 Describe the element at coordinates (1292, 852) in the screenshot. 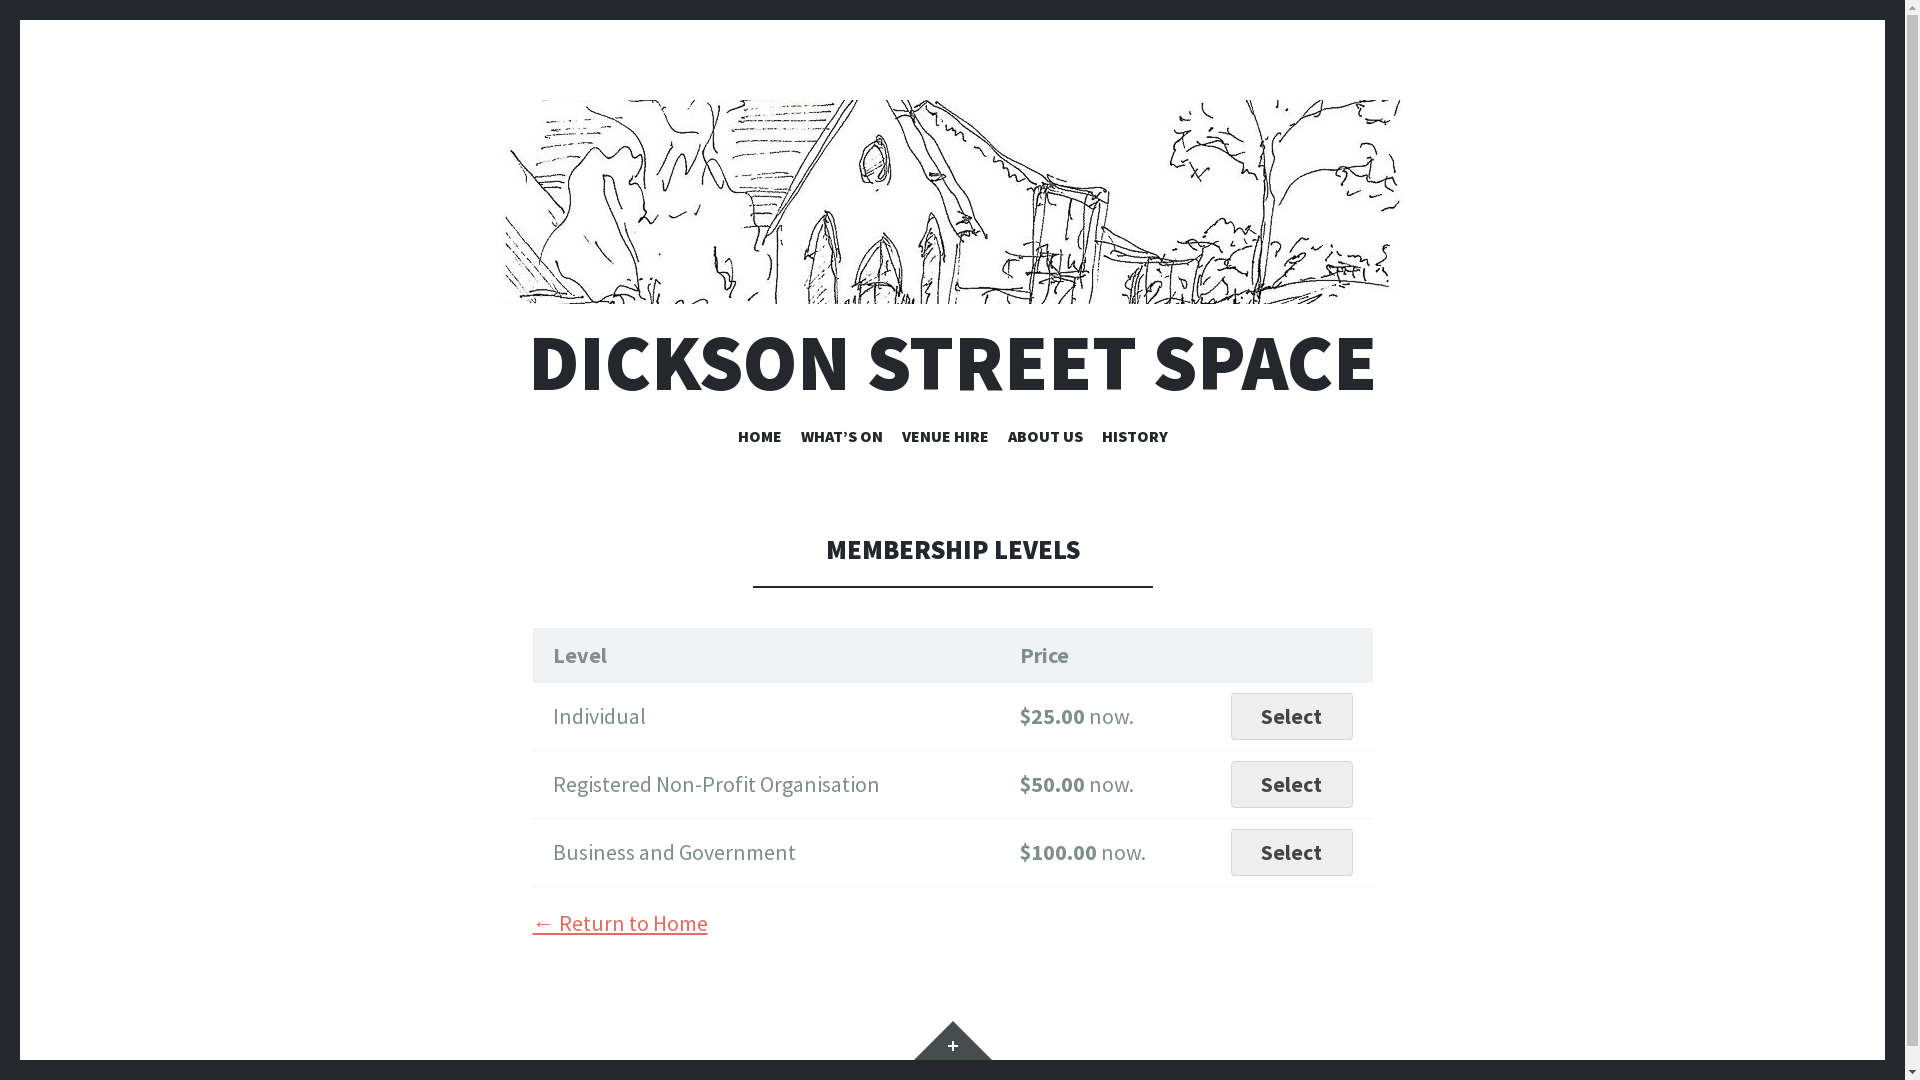

I see `Select` at that location.